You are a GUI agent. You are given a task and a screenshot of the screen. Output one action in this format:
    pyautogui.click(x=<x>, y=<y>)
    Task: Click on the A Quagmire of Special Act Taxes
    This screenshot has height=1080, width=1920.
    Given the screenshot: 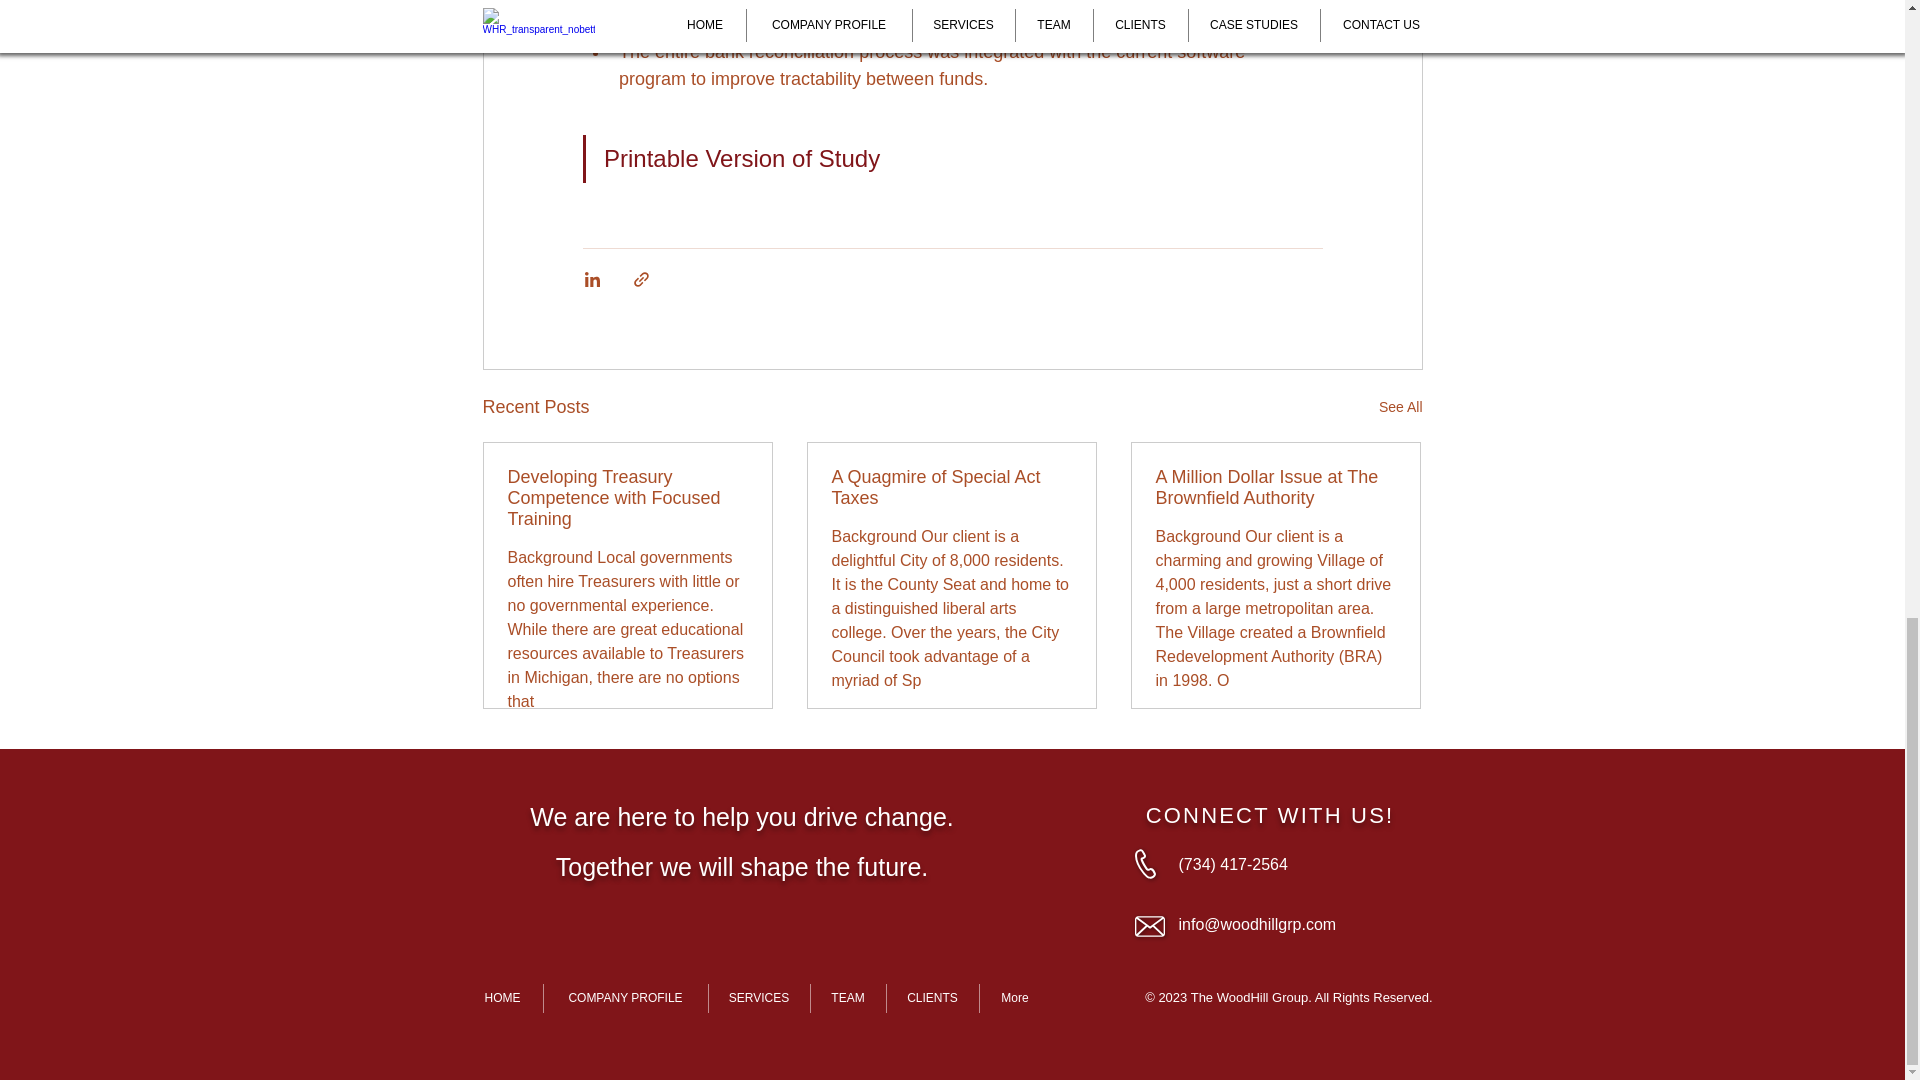 What is the action you would take?
    pyautogui.click(x=951, y=487)
    